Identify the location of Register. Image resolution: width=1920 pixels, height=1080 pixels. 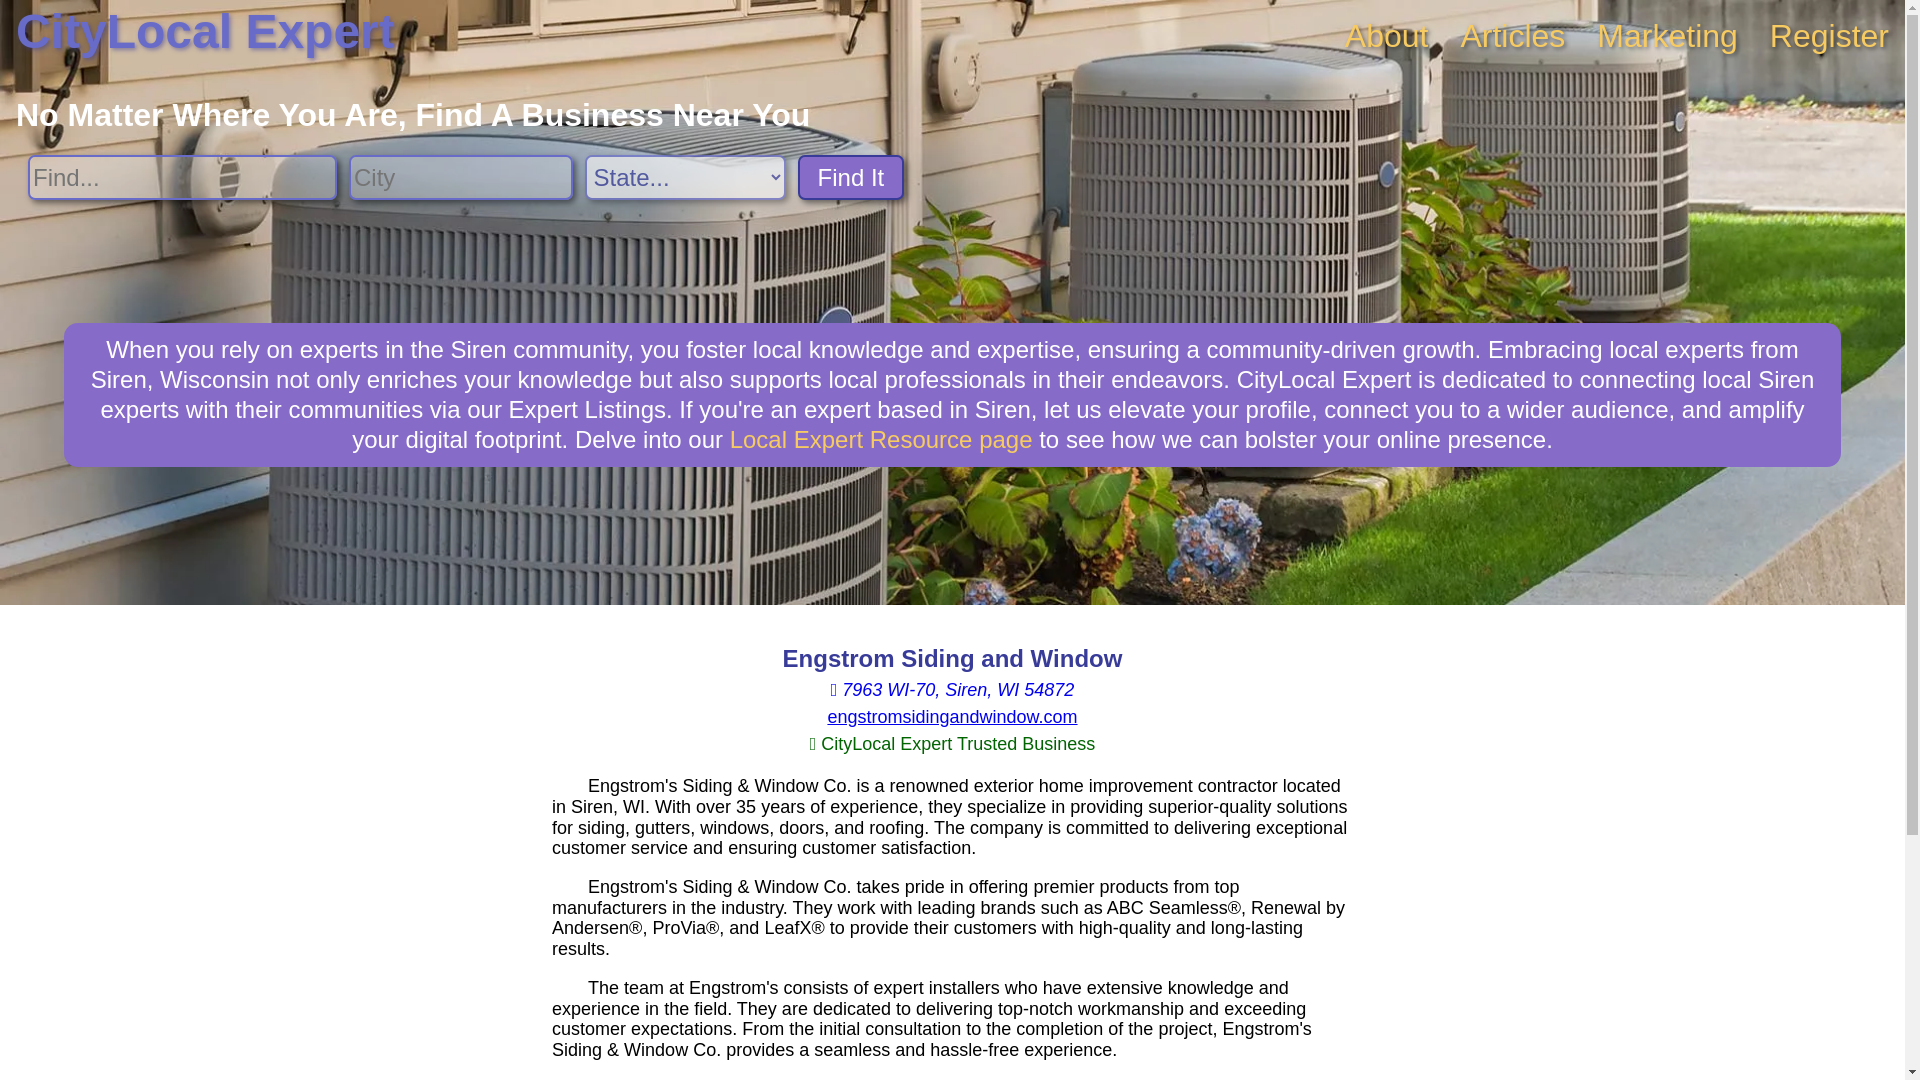
(1830, 36).